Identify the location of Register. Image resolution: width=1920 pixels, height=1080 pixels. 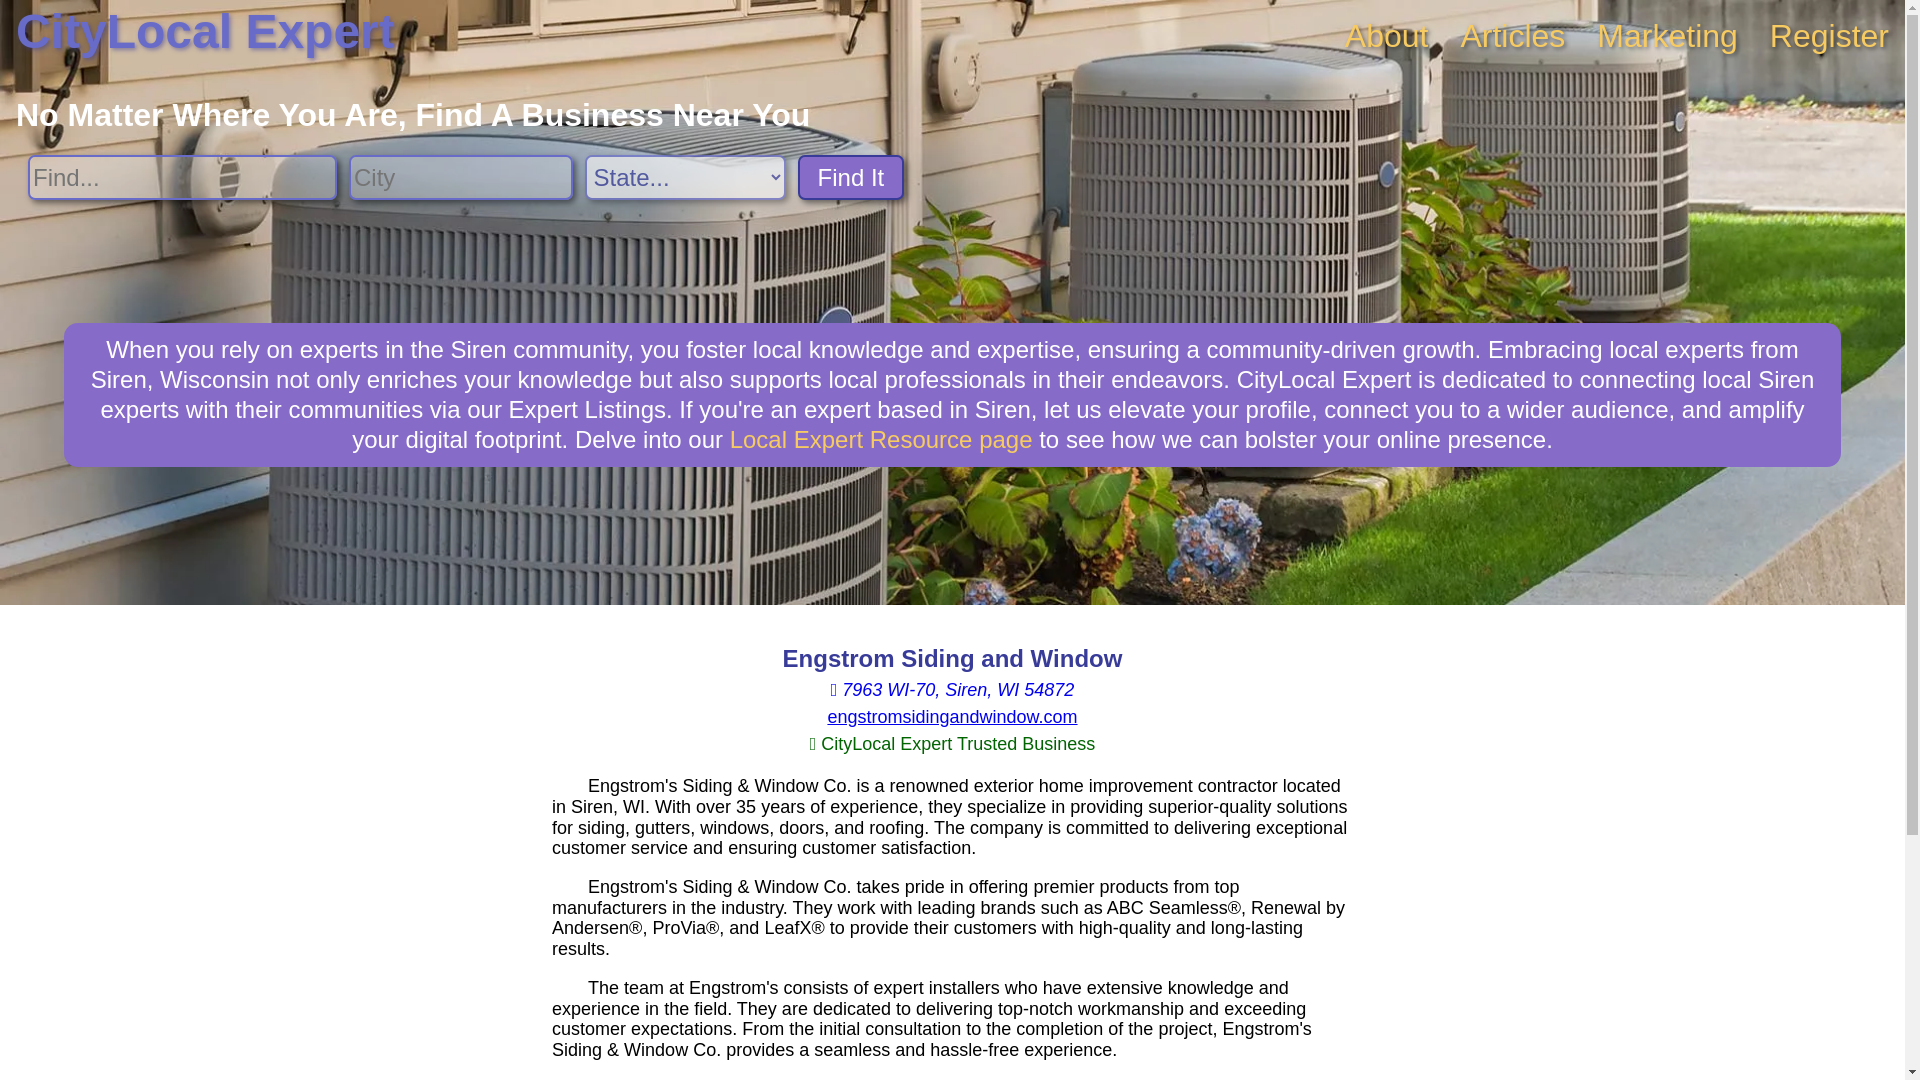
(1830, 36).